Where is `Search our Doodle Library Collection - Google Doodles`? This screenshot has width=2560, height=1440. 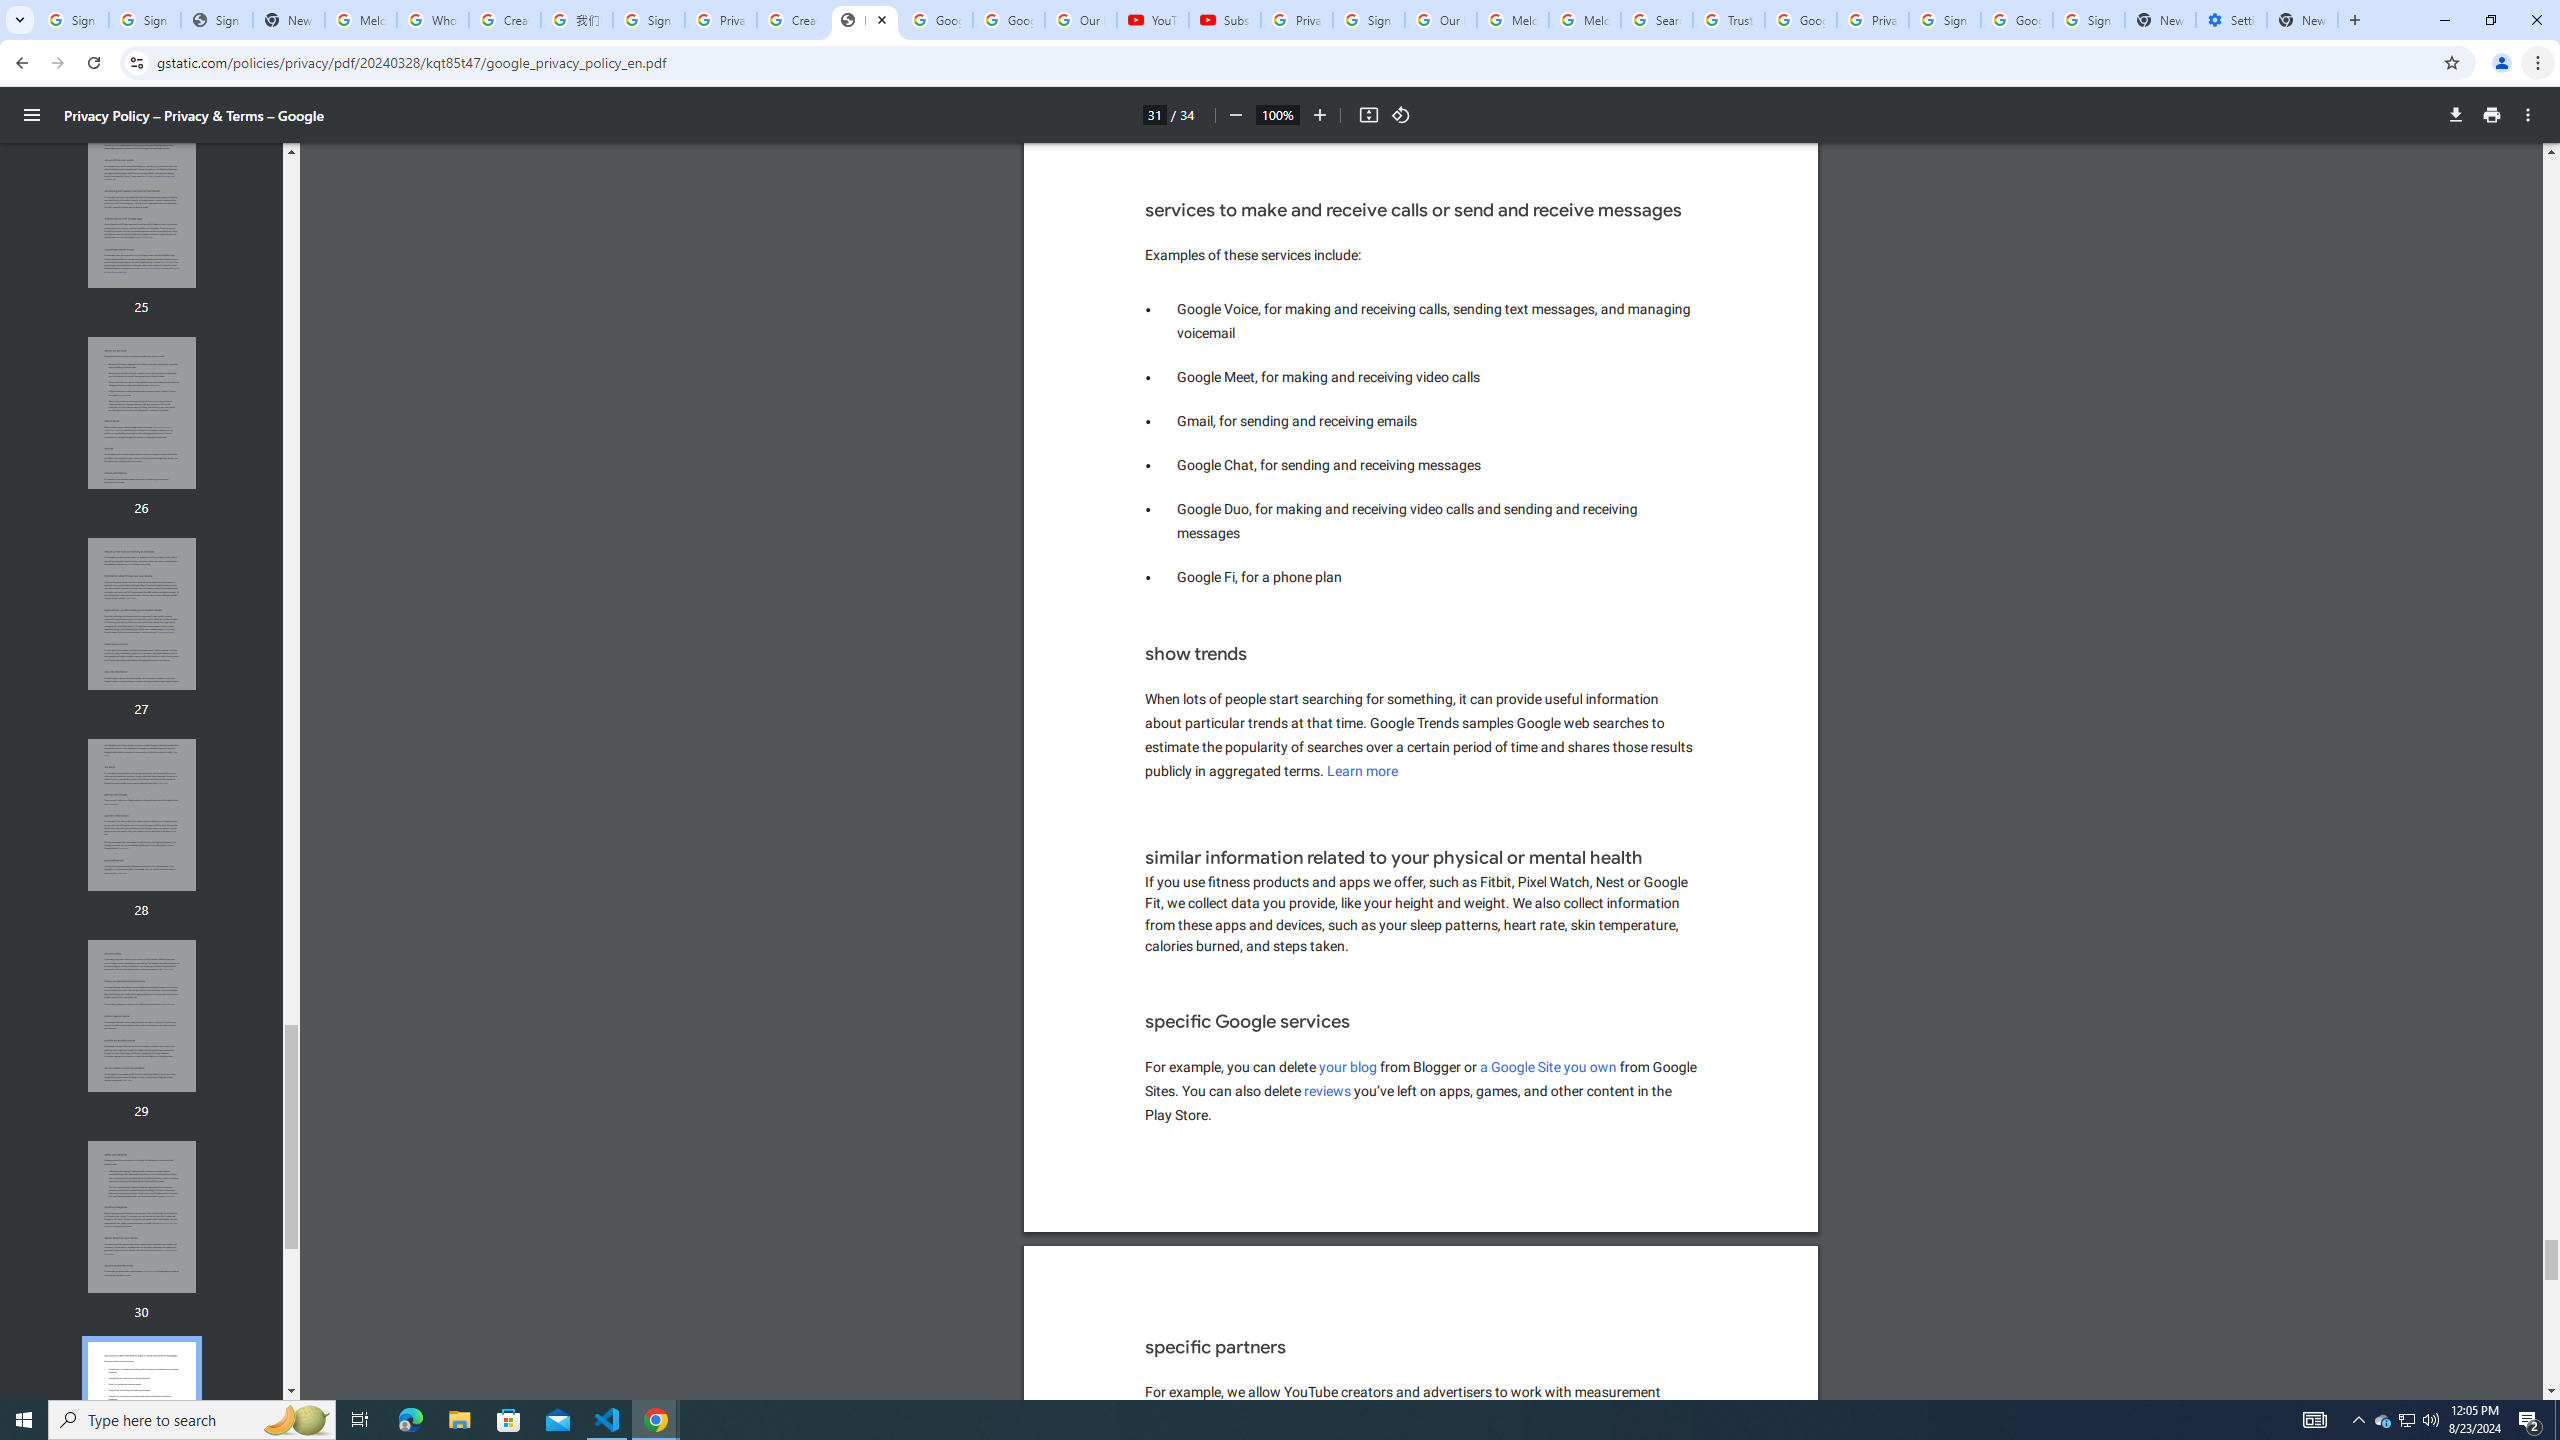 Search our Doodle Library Collection - Google Doodles is located at coordinates (1657, 20).